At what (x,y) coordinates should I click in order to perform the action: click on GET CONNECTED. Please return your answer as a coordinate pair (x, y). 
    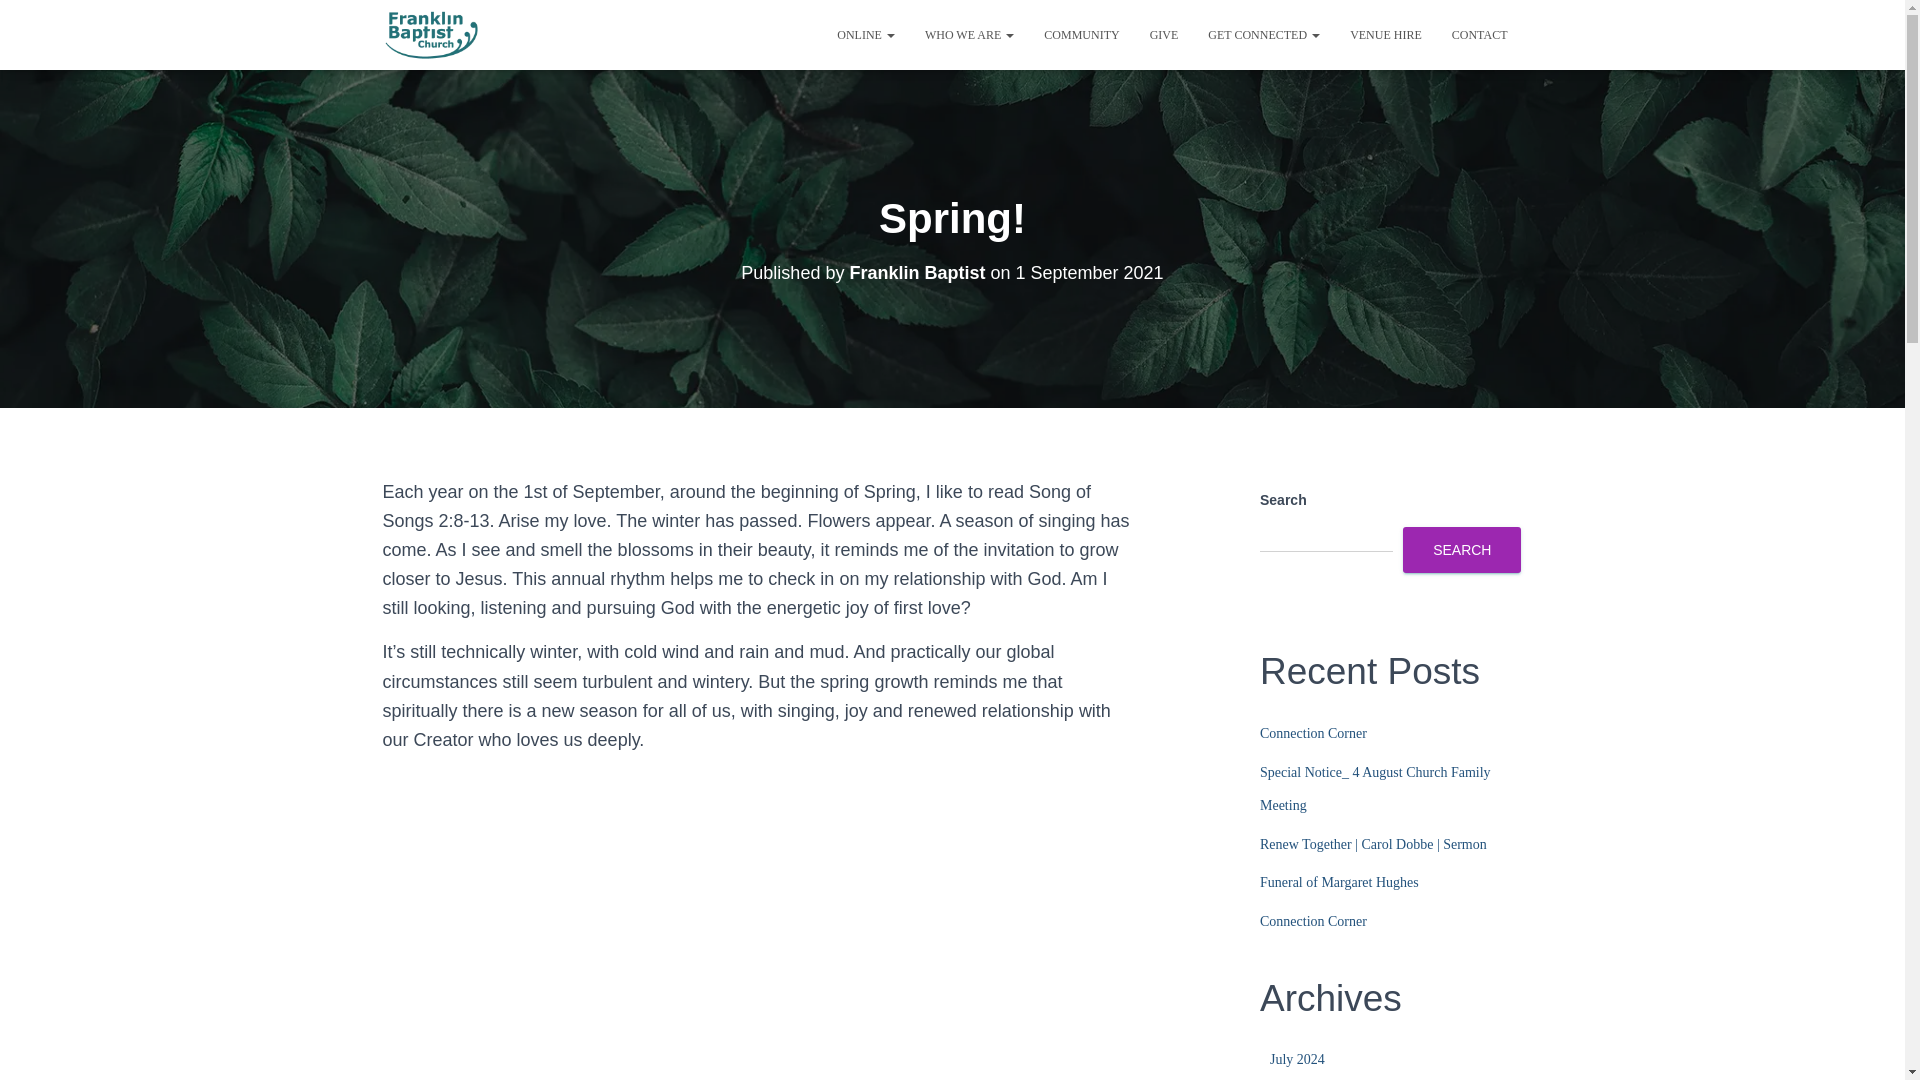
    Looking at the image, I should click on (1263, 34).